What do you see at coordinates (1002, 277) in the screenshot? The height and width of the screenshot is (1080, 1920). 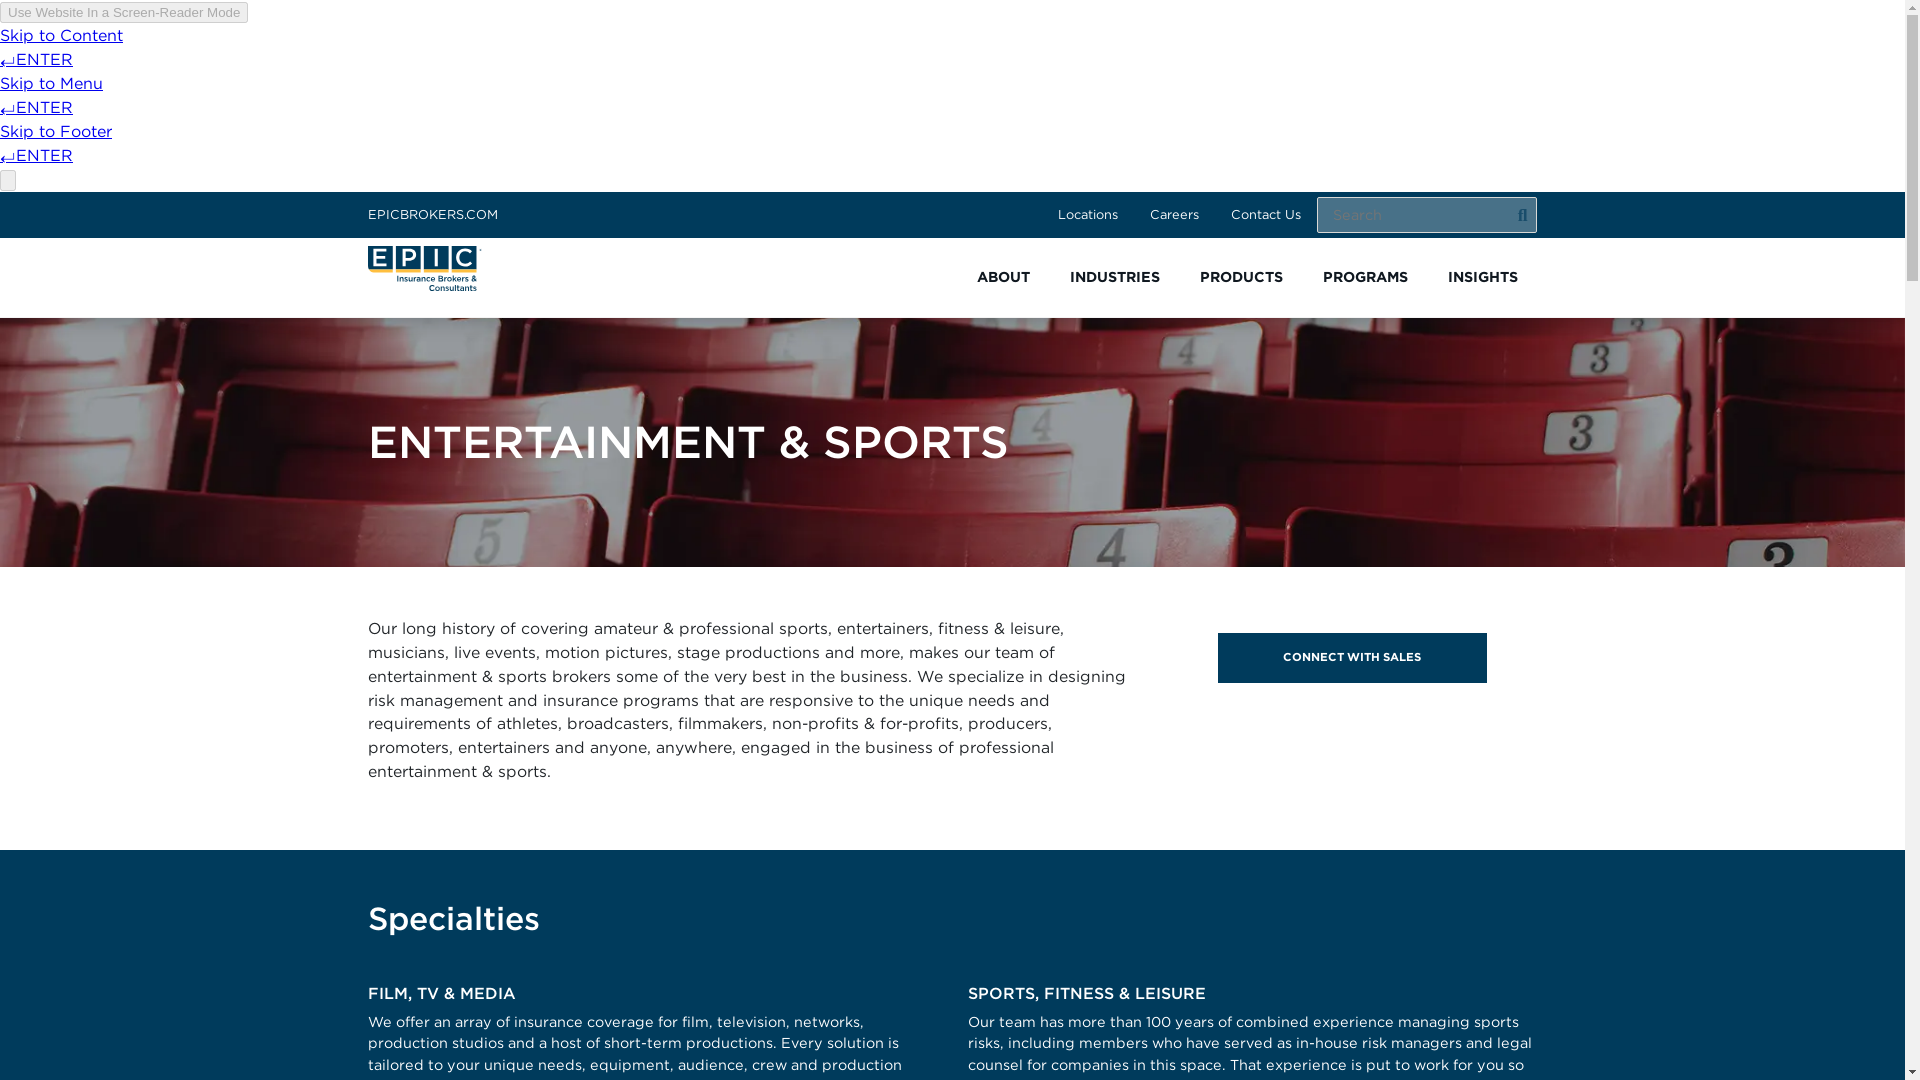 I see `ABOUT` at bounding box center [1002, 277].